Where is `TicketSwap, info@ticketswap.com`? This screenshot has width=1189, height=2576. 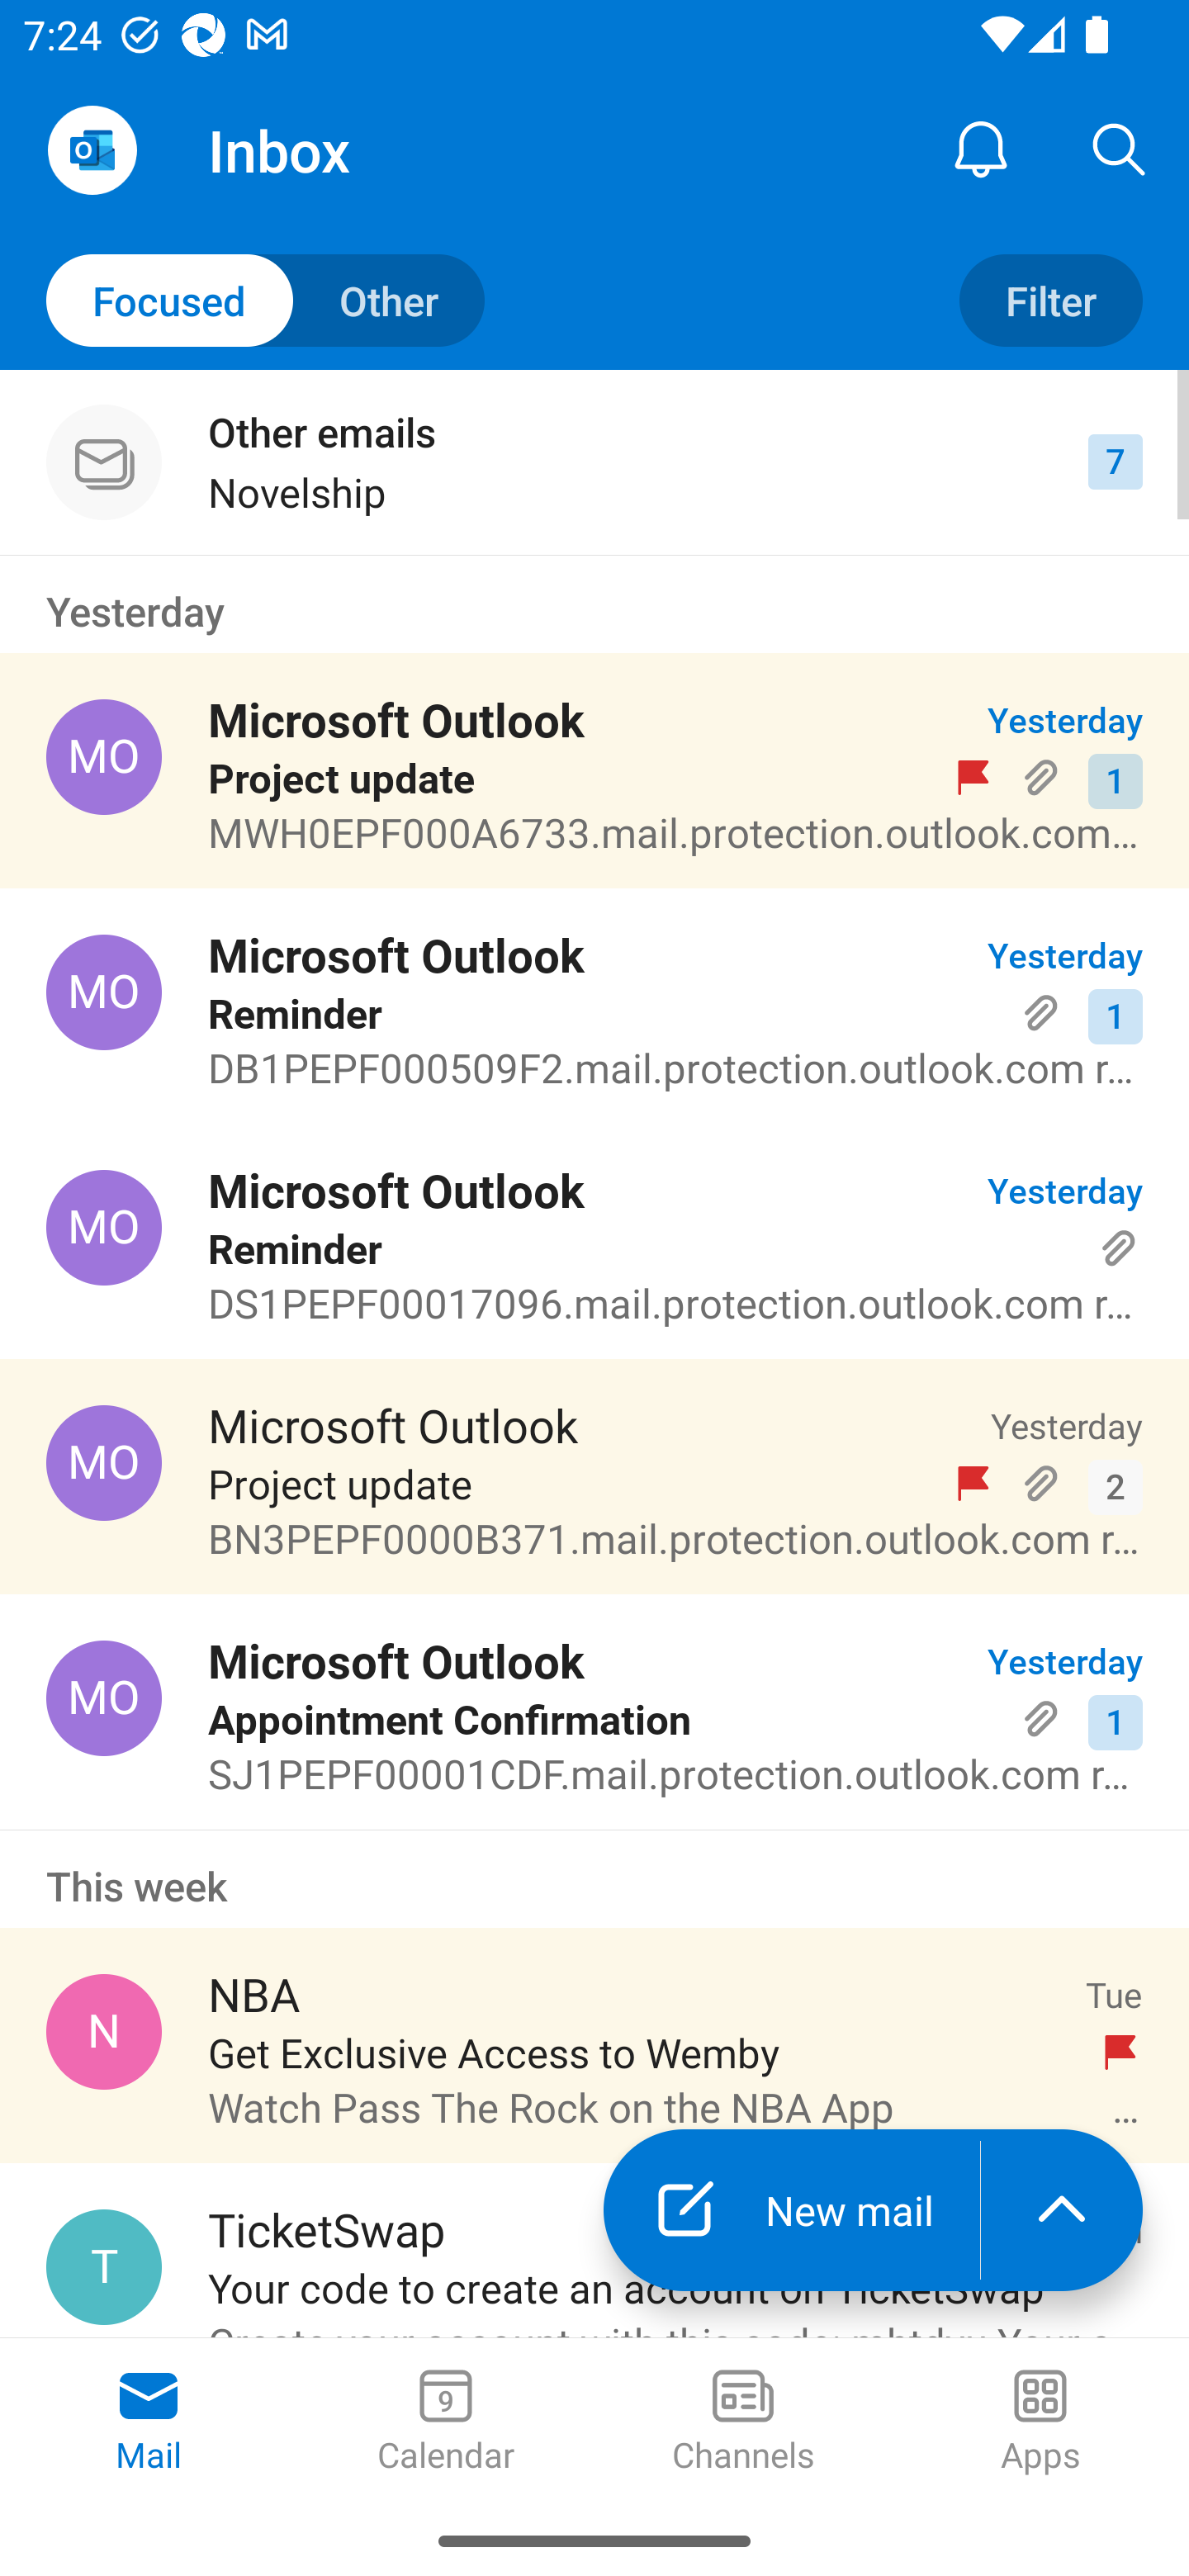
TicketSwap, info@ticketswap.com is located at coordinates (104, 2267).